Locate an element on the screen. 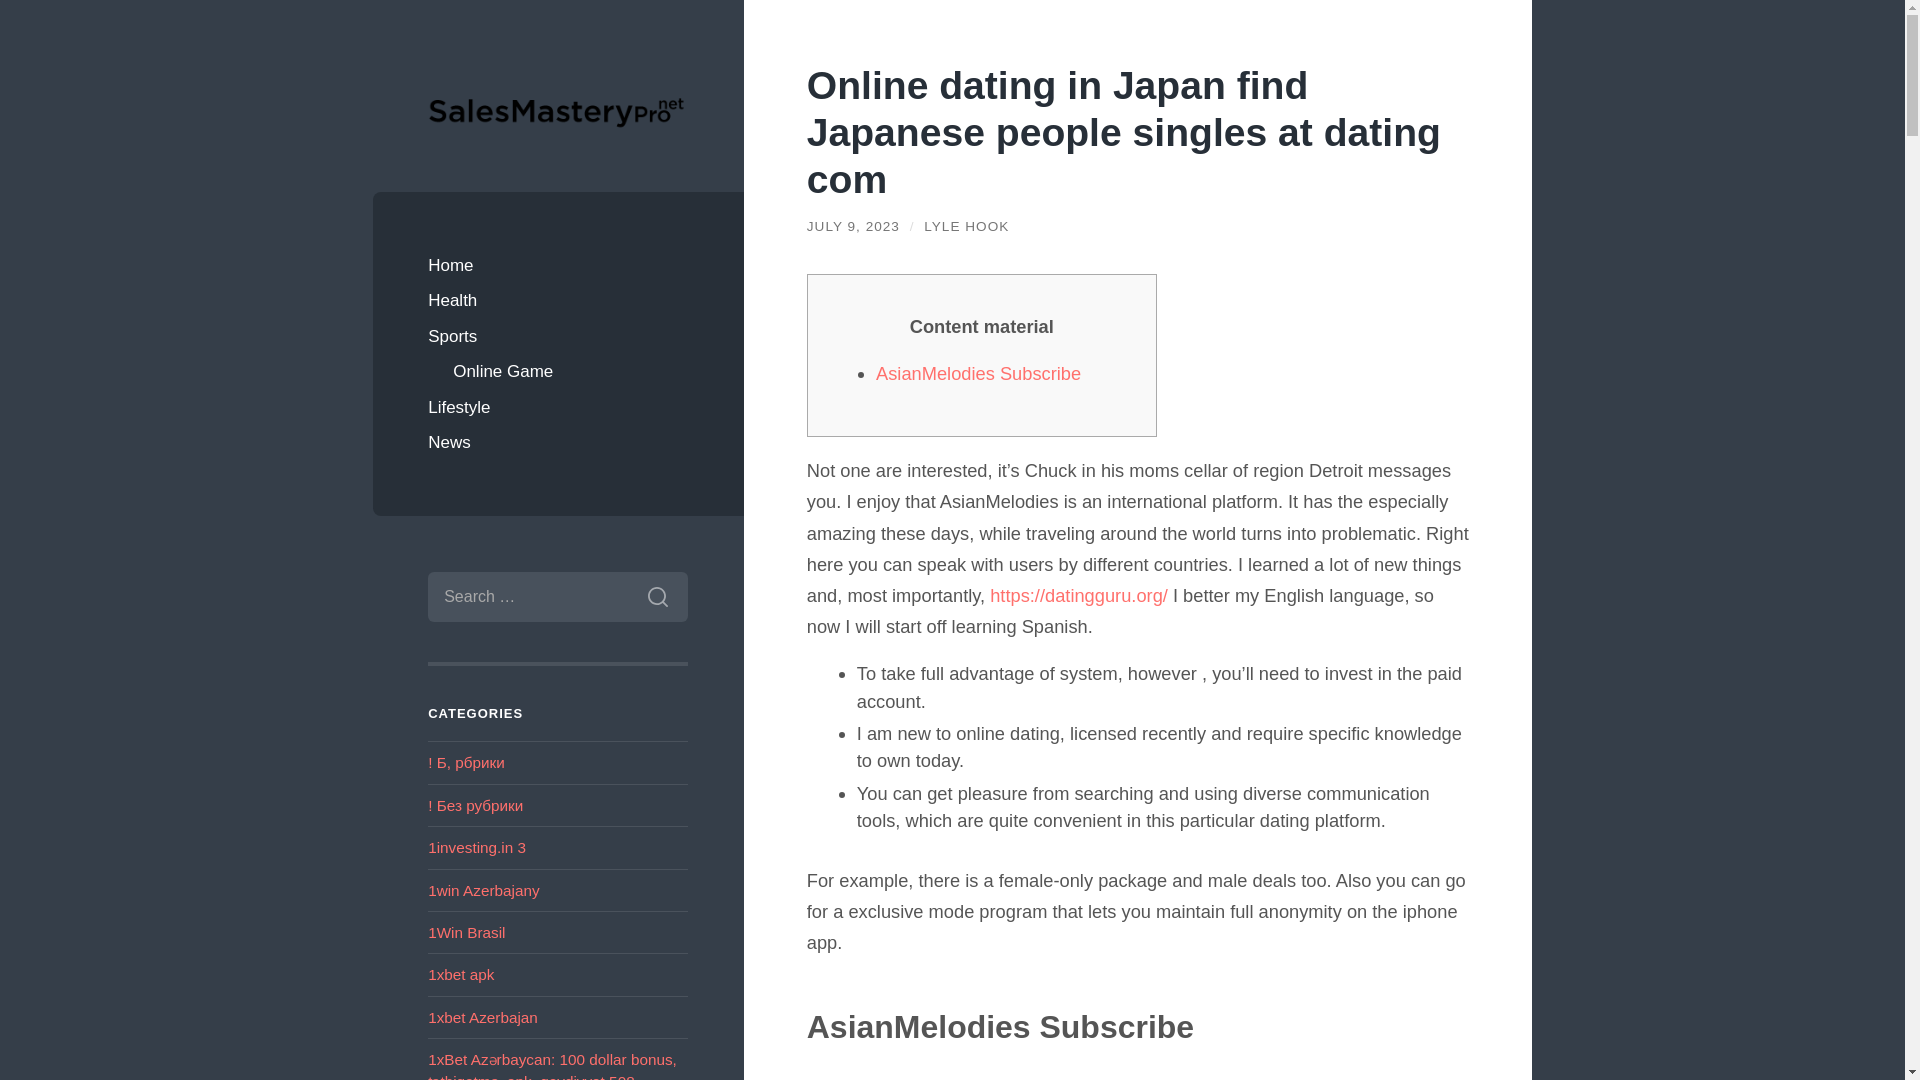 This screenshot has height=1080, width=1920. 1win Azerbajany is located at coordinates (484, 890).